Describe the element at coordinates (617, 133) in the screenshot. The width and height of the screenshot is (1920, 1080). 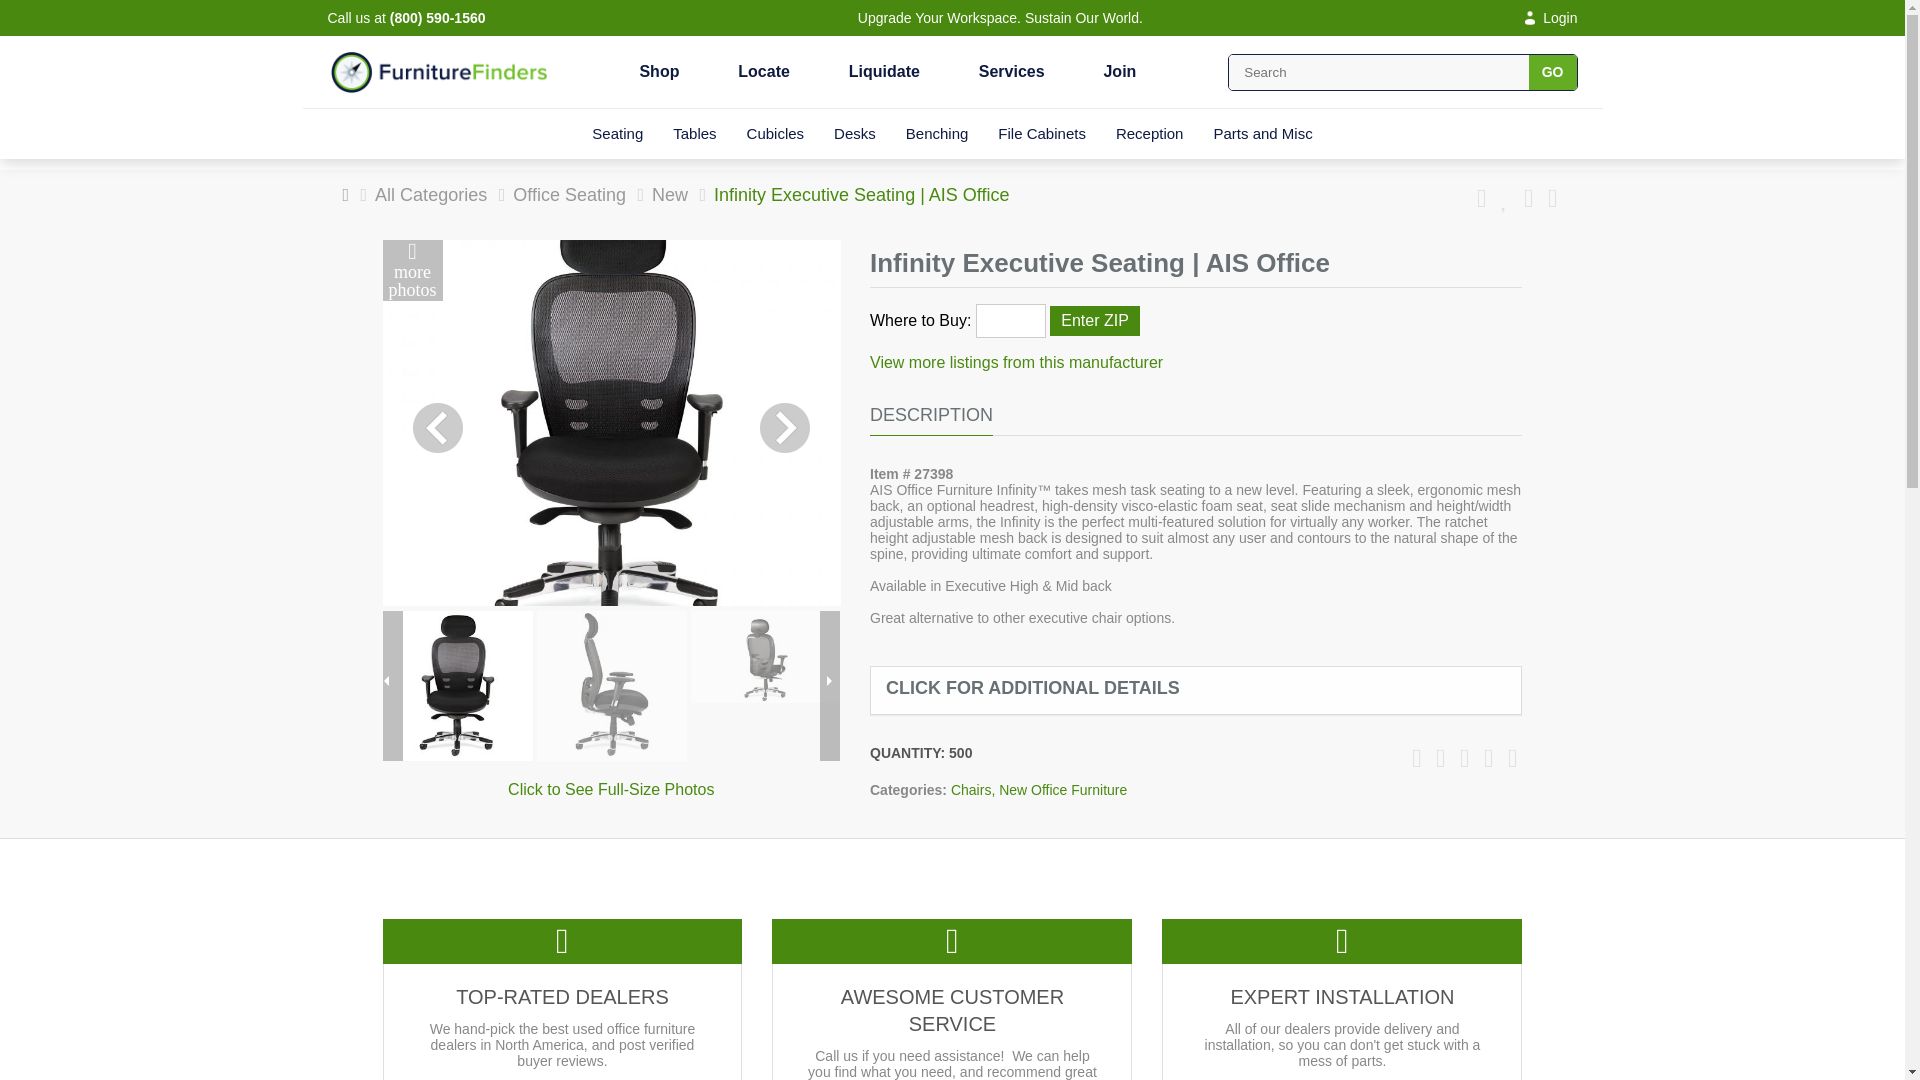
I see `Seating` at that location.